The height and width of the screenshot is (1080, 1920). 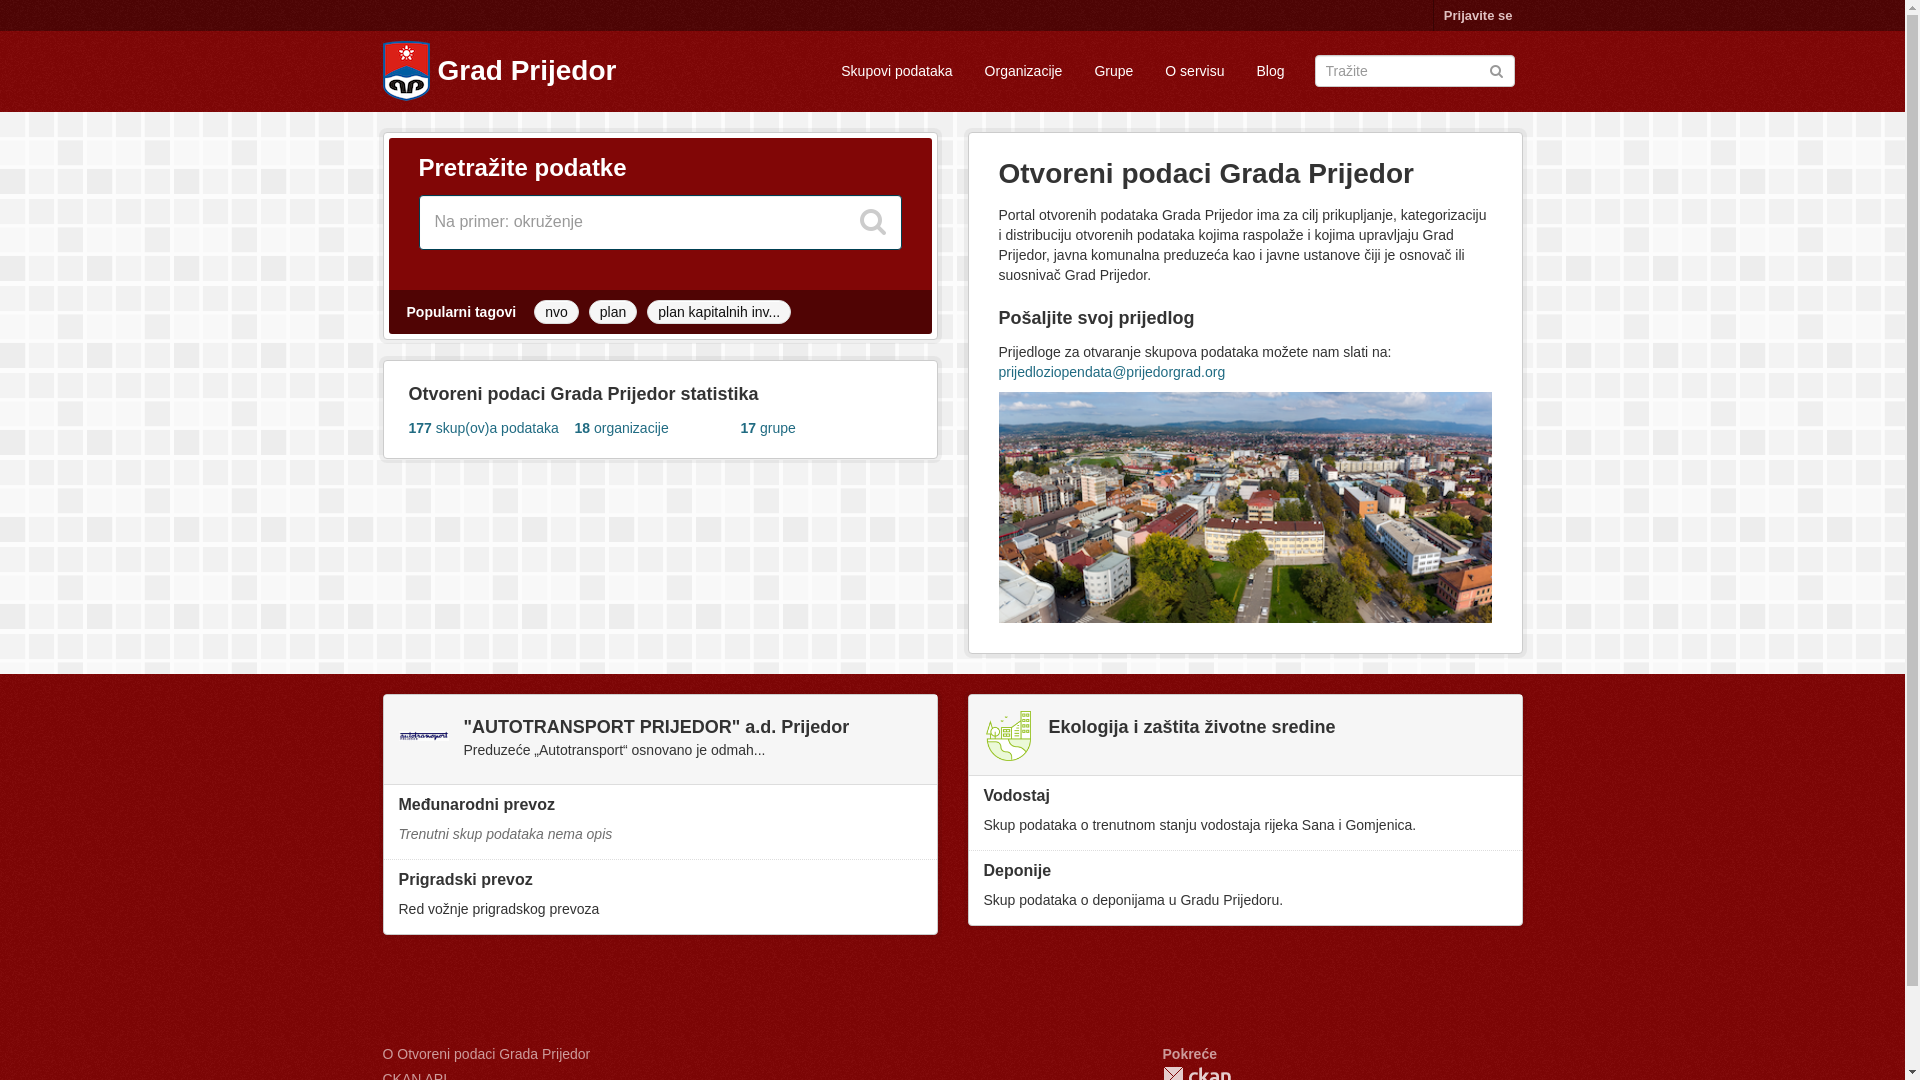 I want to click on plan kapitalnih inv..., so click(x=719, y=312).